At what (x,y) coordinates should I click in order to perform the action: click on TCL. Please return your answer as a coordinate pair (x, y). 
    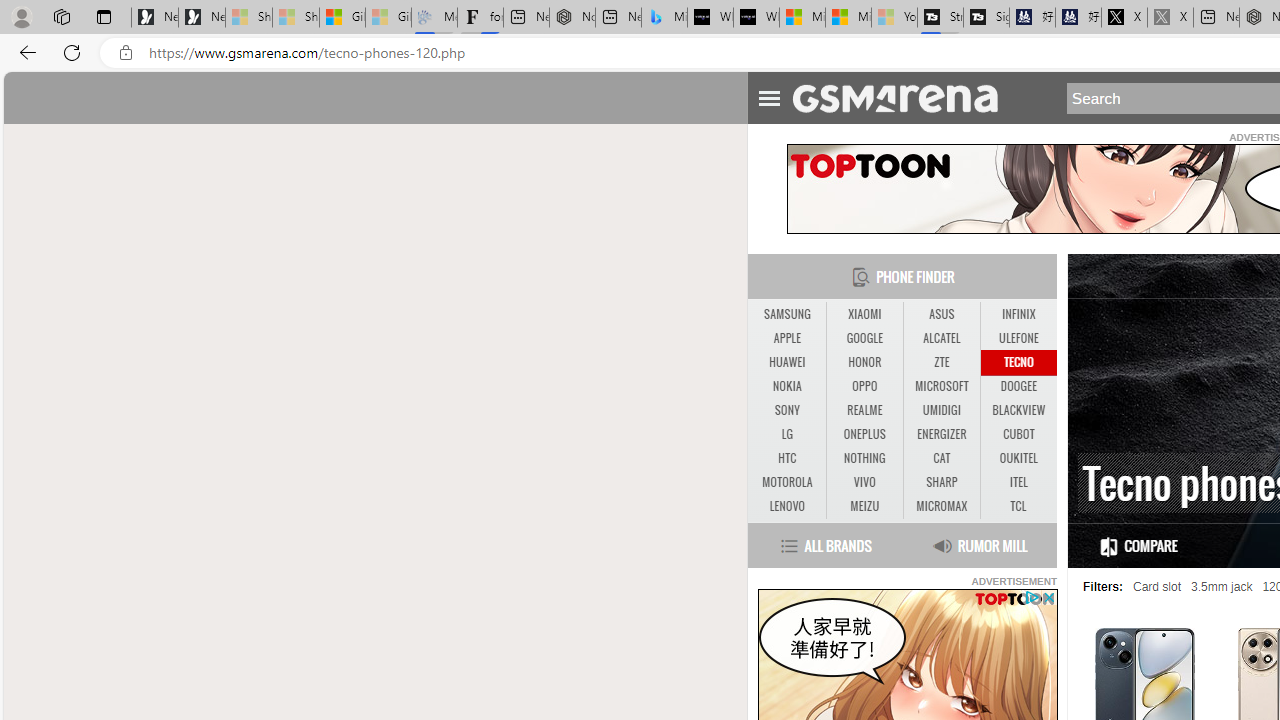
    Looking at the image, I should click on (1018, 506).